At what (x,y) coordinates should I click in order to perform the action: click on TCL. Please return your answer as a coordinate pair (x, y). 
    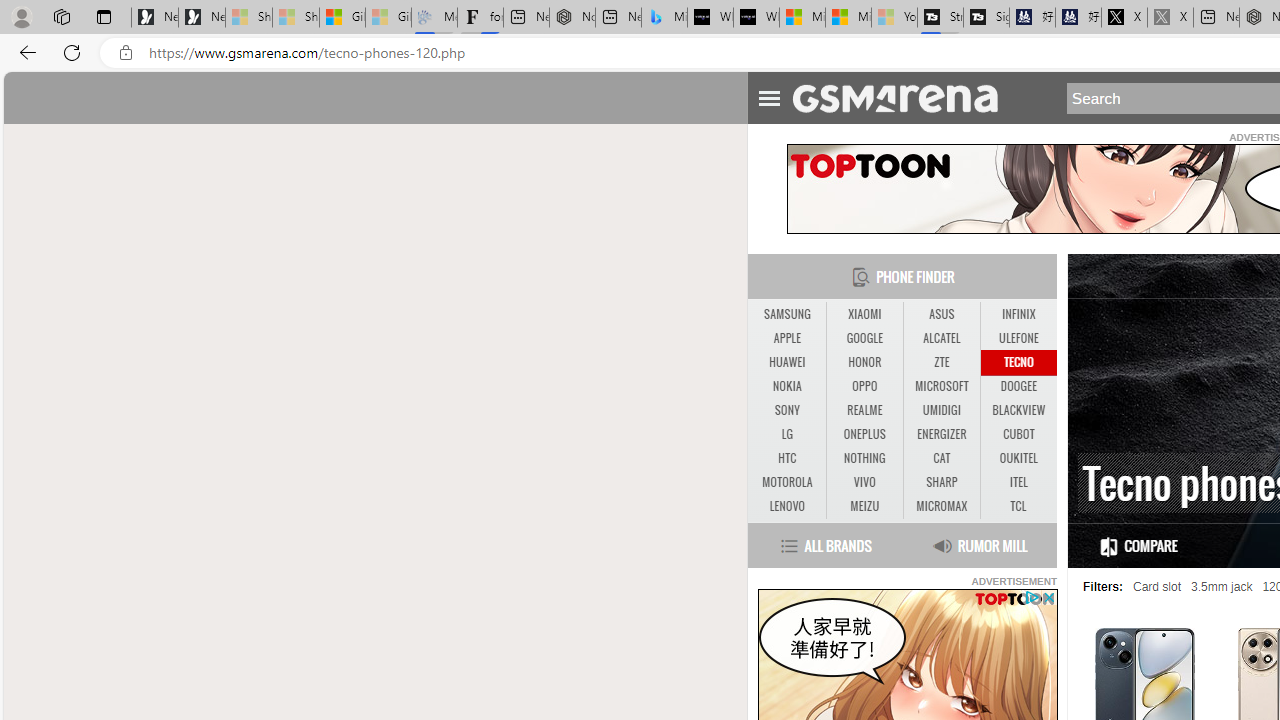
    Looking at the image, I should click on (1018, 506).